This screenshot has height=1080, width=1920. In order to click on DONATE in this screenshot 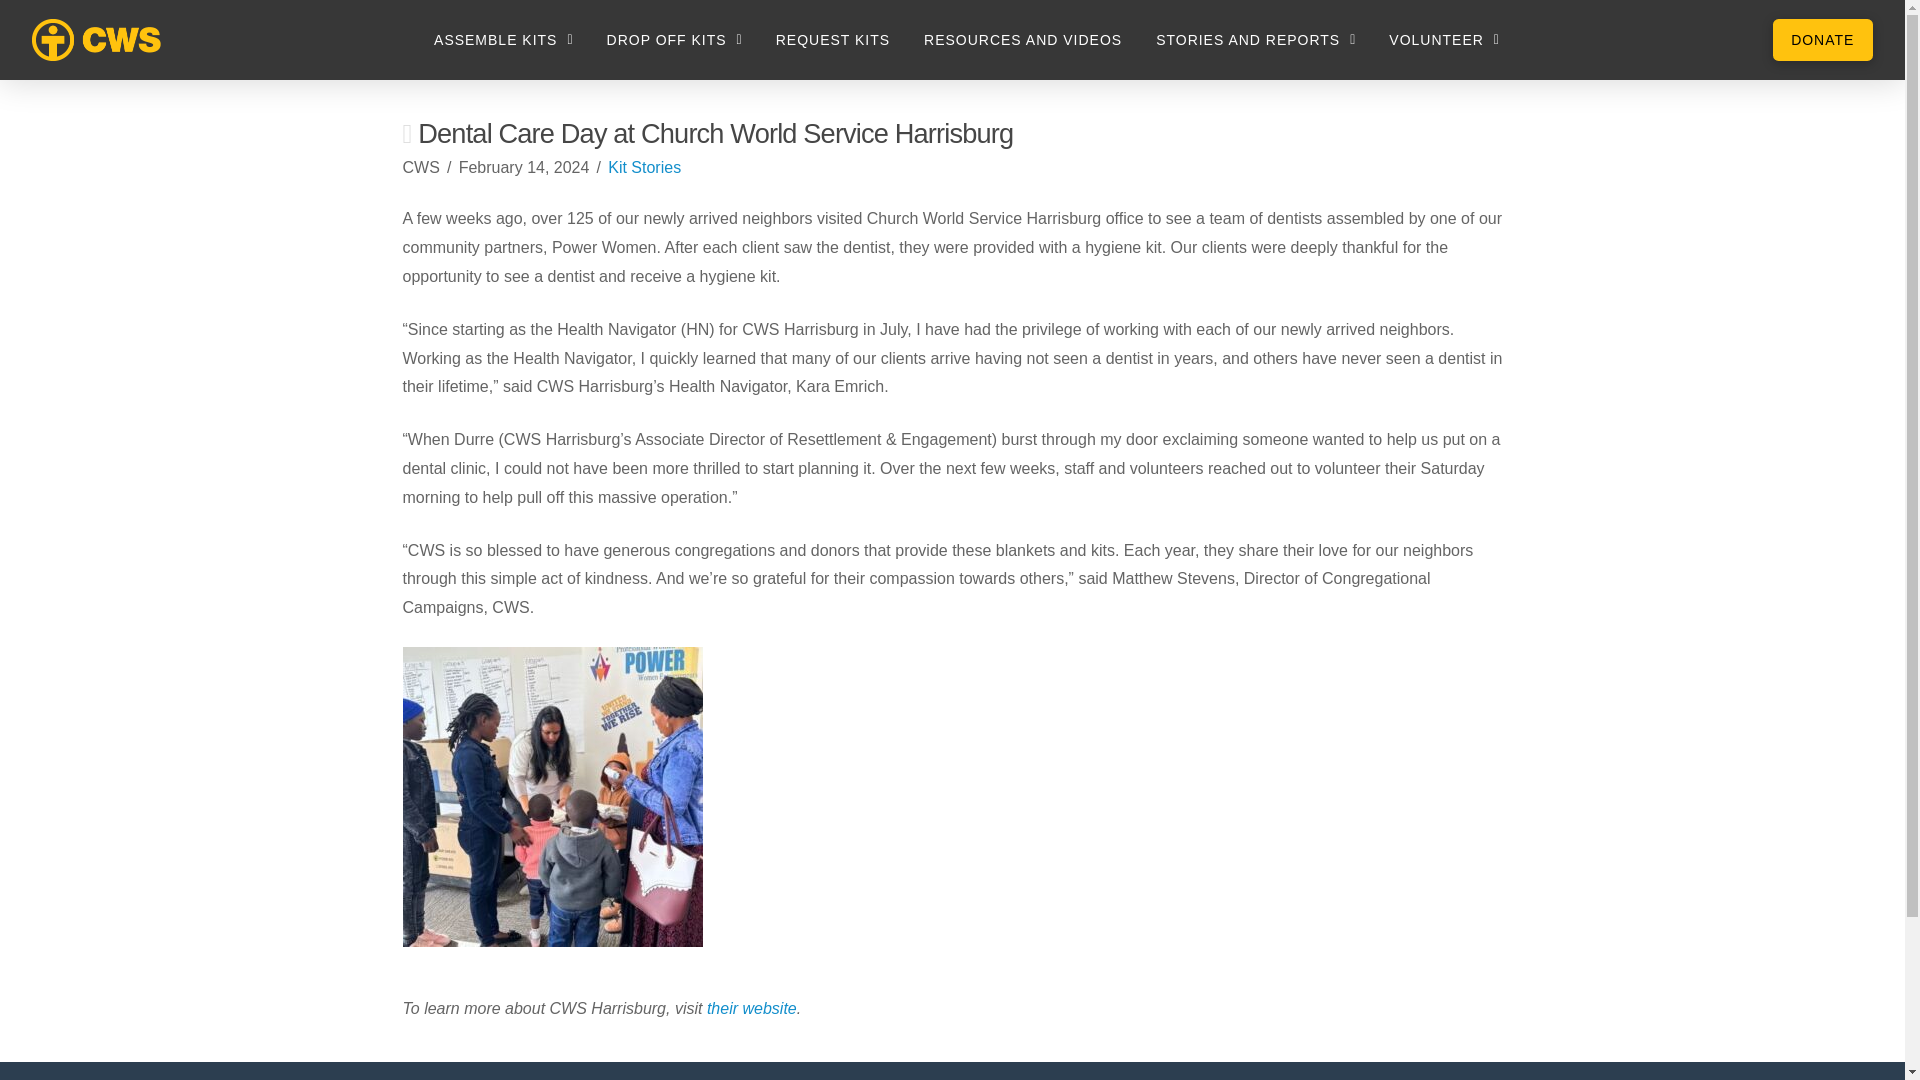, I will do `click(1822, 40)`.